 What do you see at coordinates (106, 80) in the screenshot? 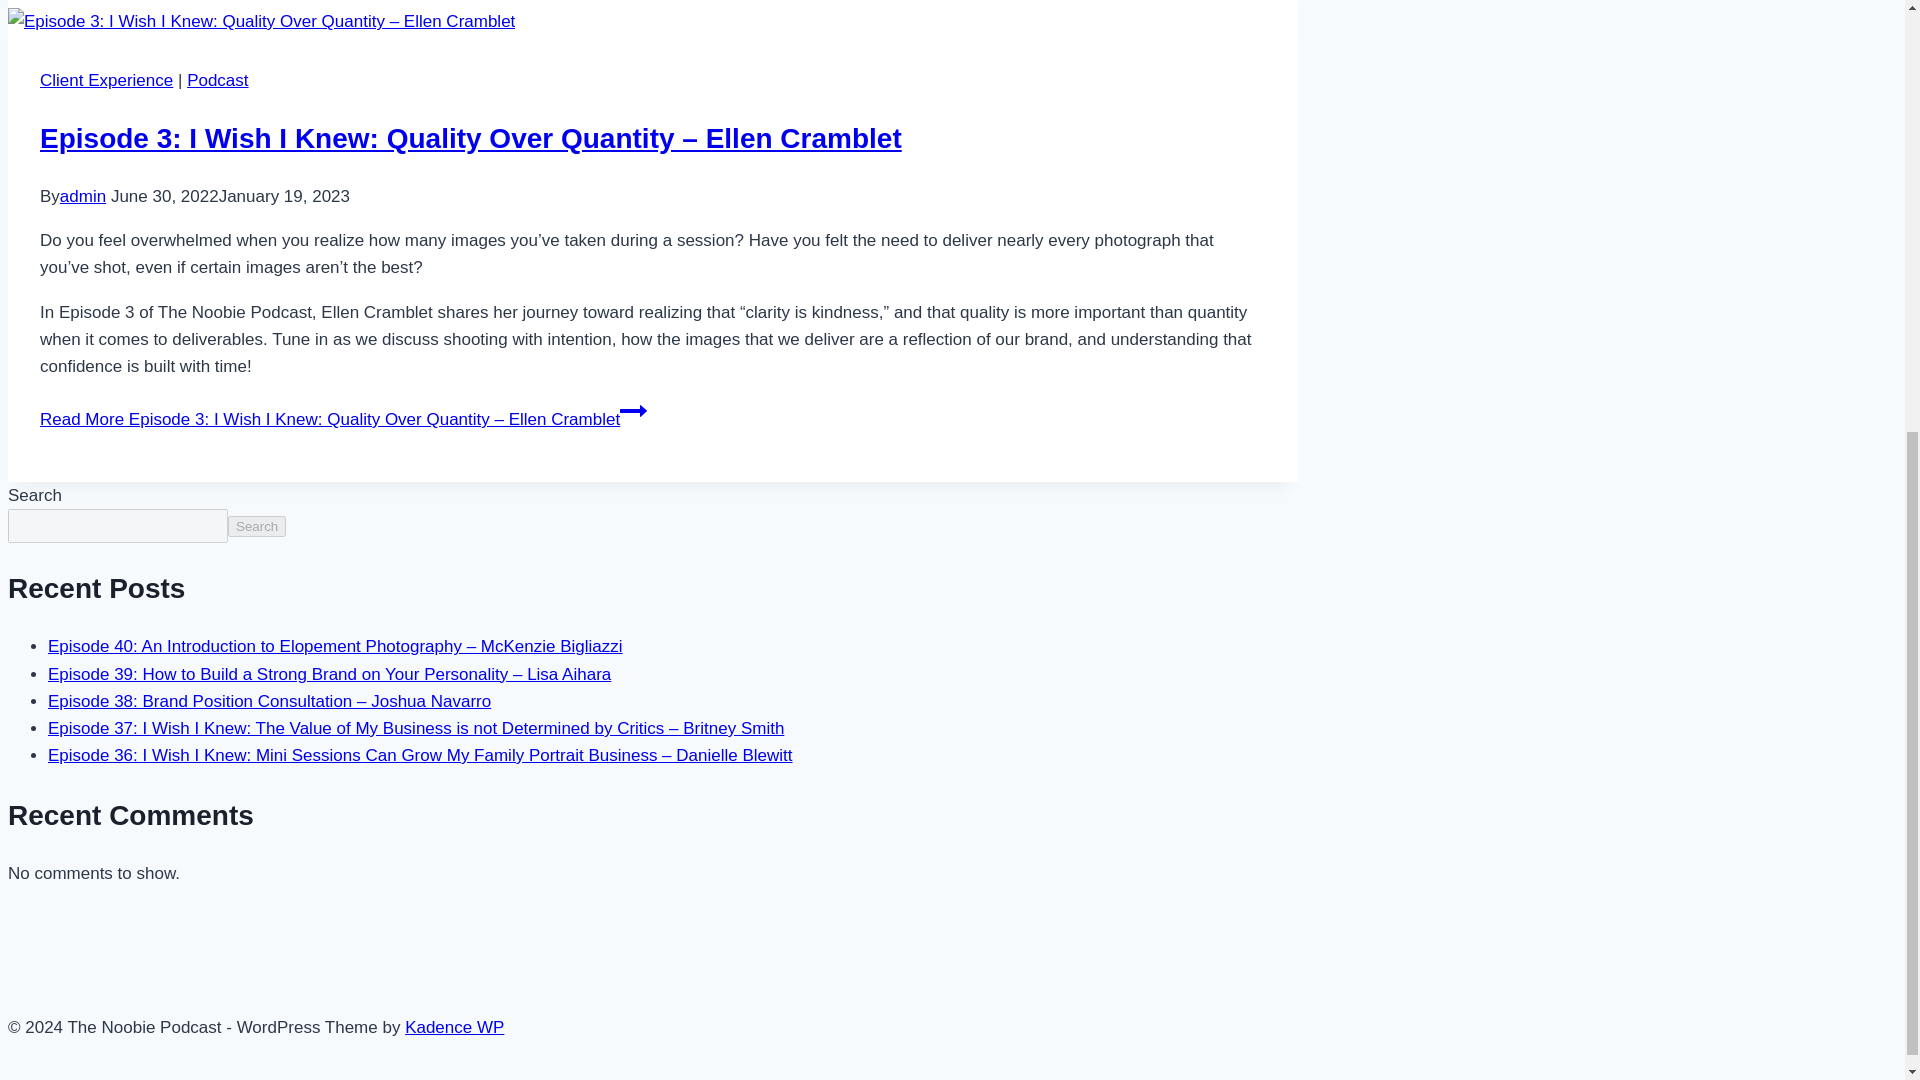
I see `Client Experience` at bounding box center [106, 80].